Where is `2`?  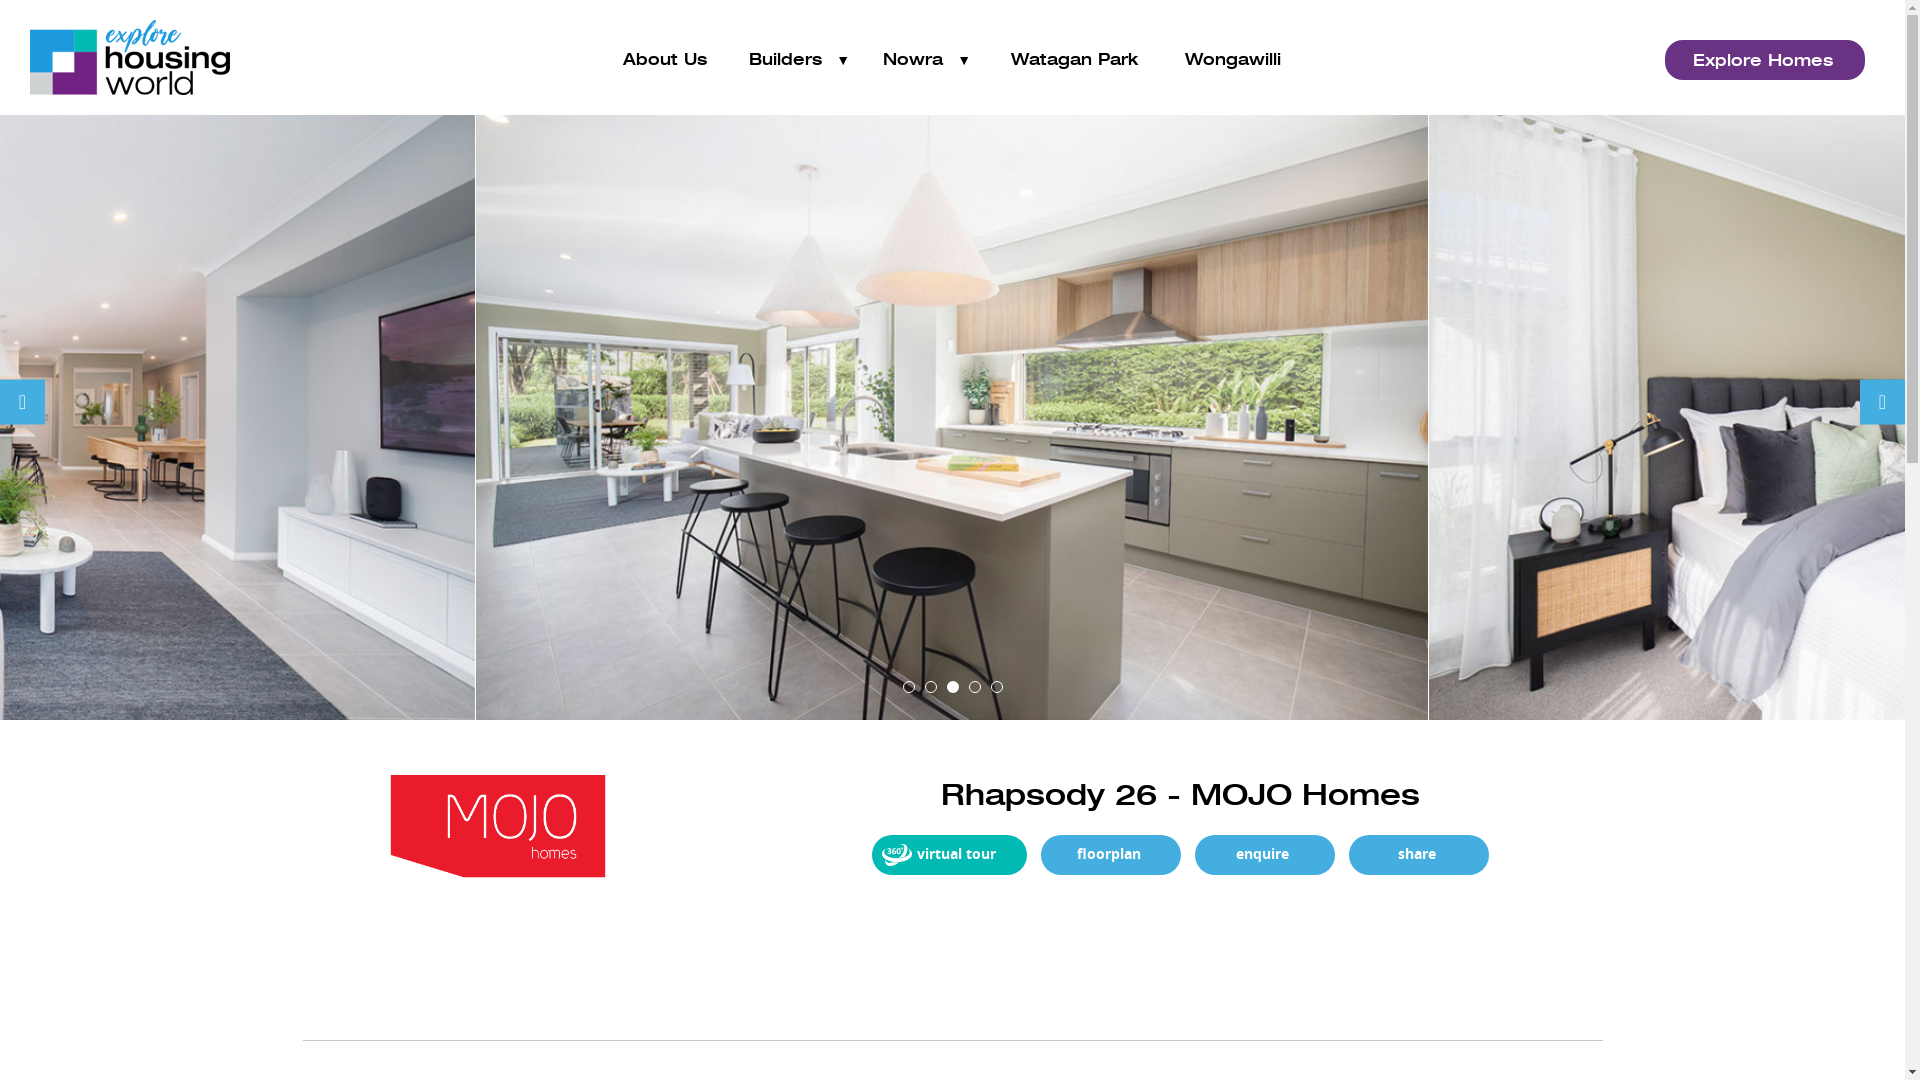 2 is located at coordinates (930, 687).